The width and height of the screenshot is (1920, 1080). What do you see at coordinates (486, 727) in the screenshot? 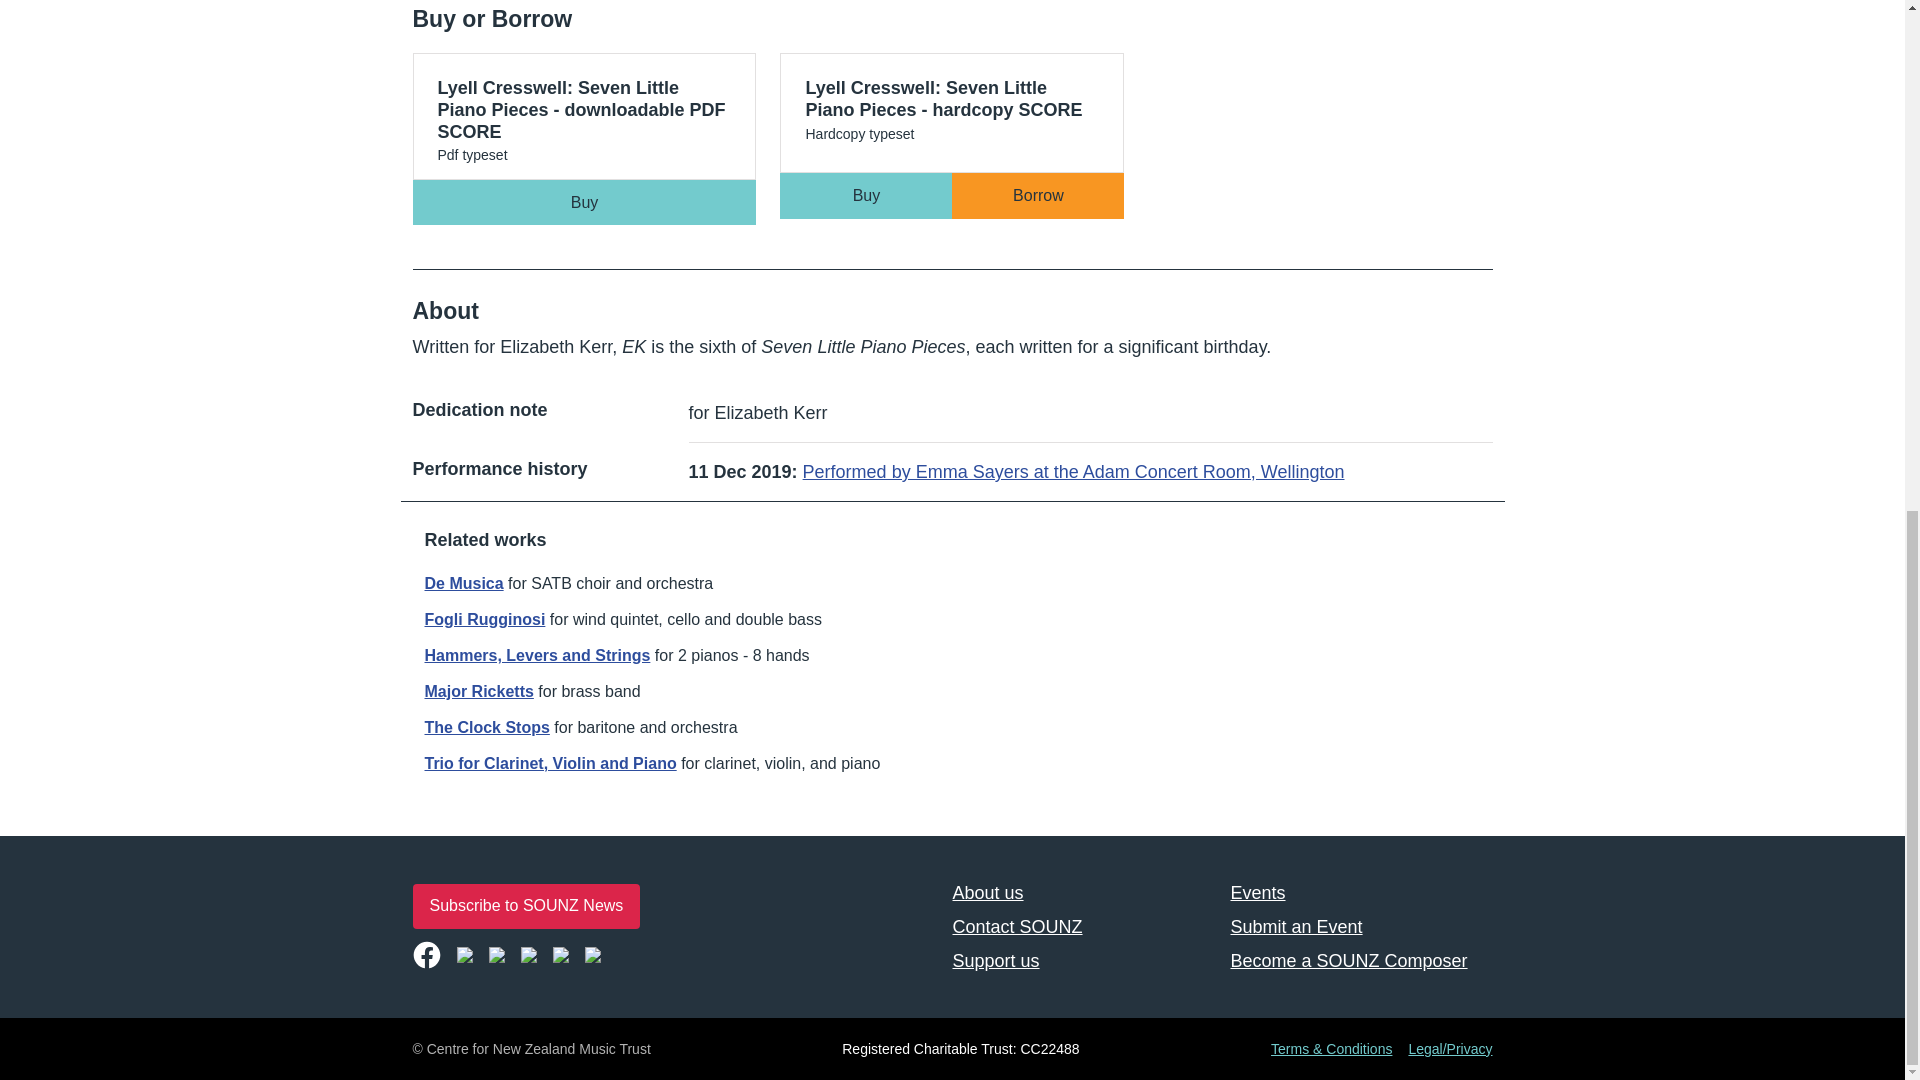
I see `The Clock Stops` at bounding box center [486, 727].